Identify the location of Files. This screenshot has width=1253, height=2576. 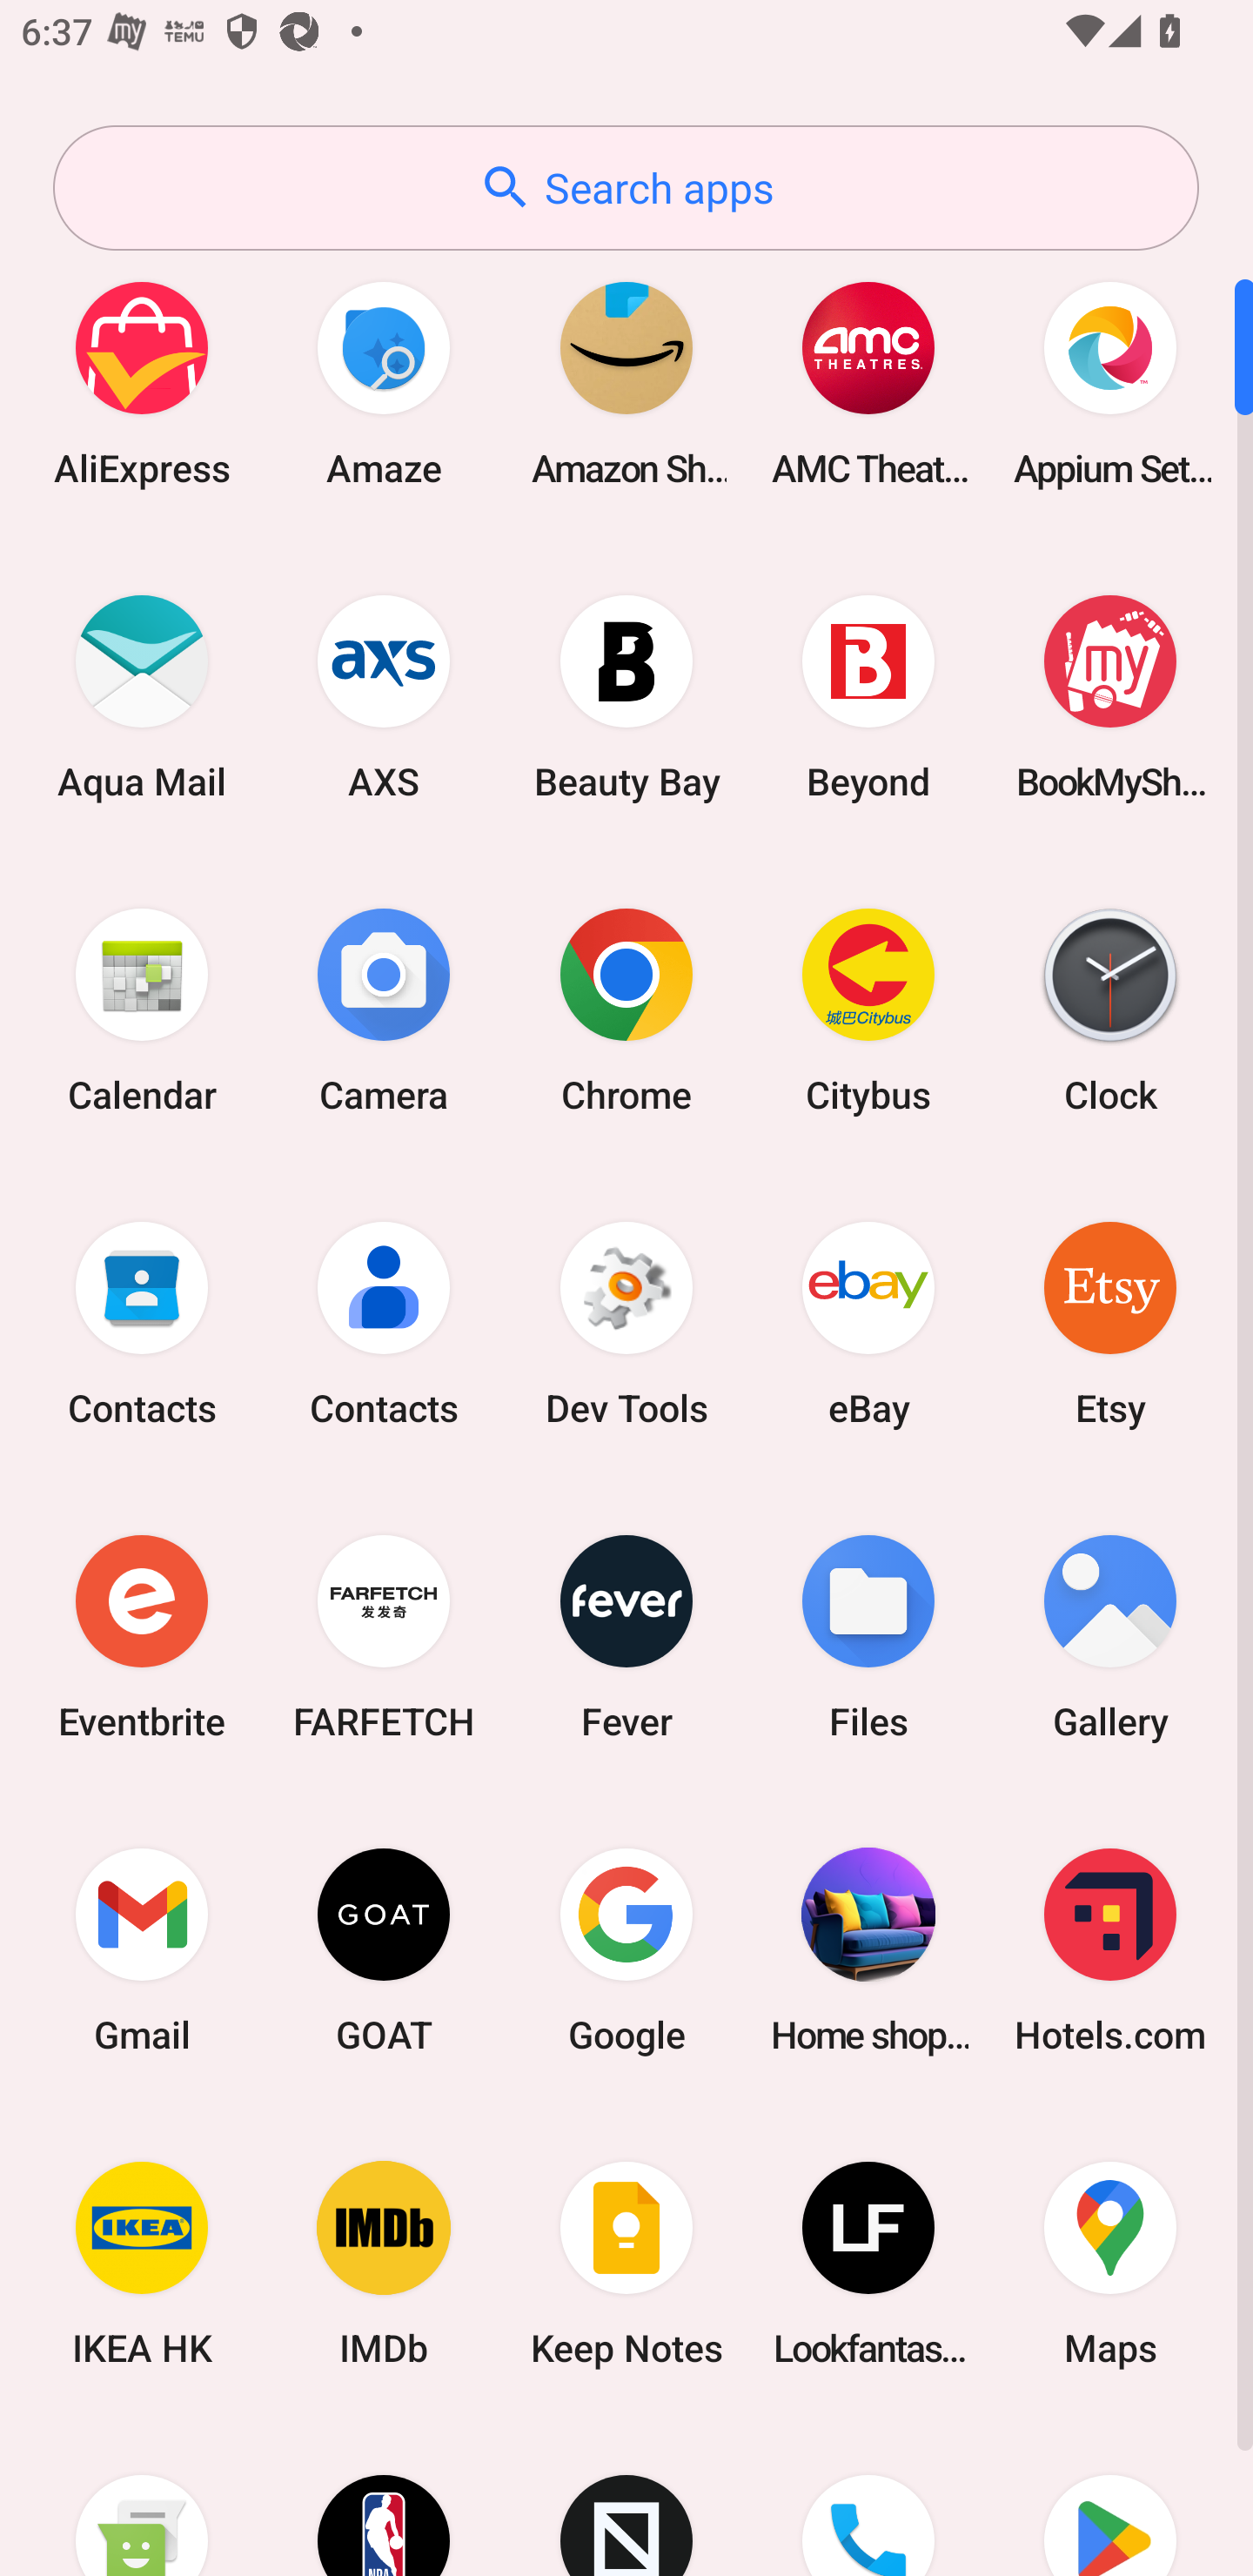
(868, 1636).